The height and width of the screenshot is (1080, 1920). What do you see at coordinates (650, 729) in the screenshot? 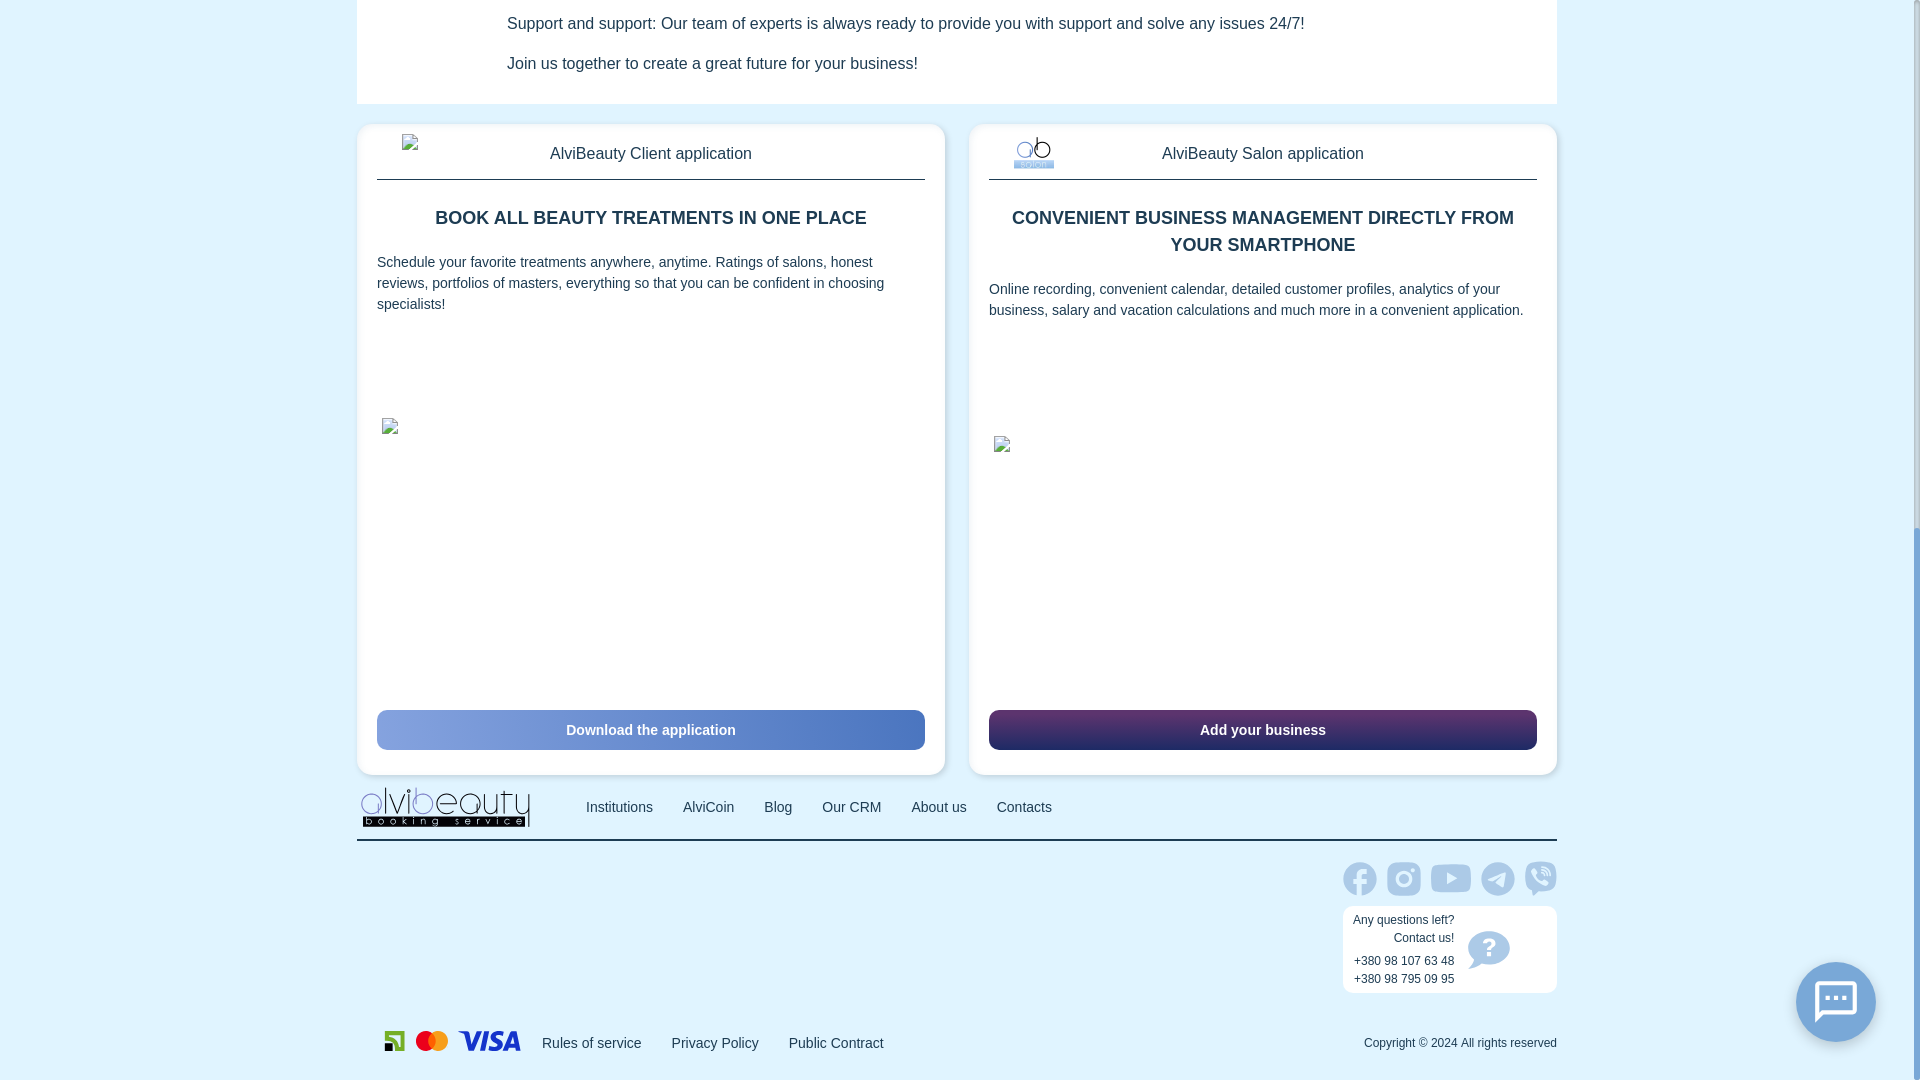
I see `Download the application` at bounding box center [650, 729].